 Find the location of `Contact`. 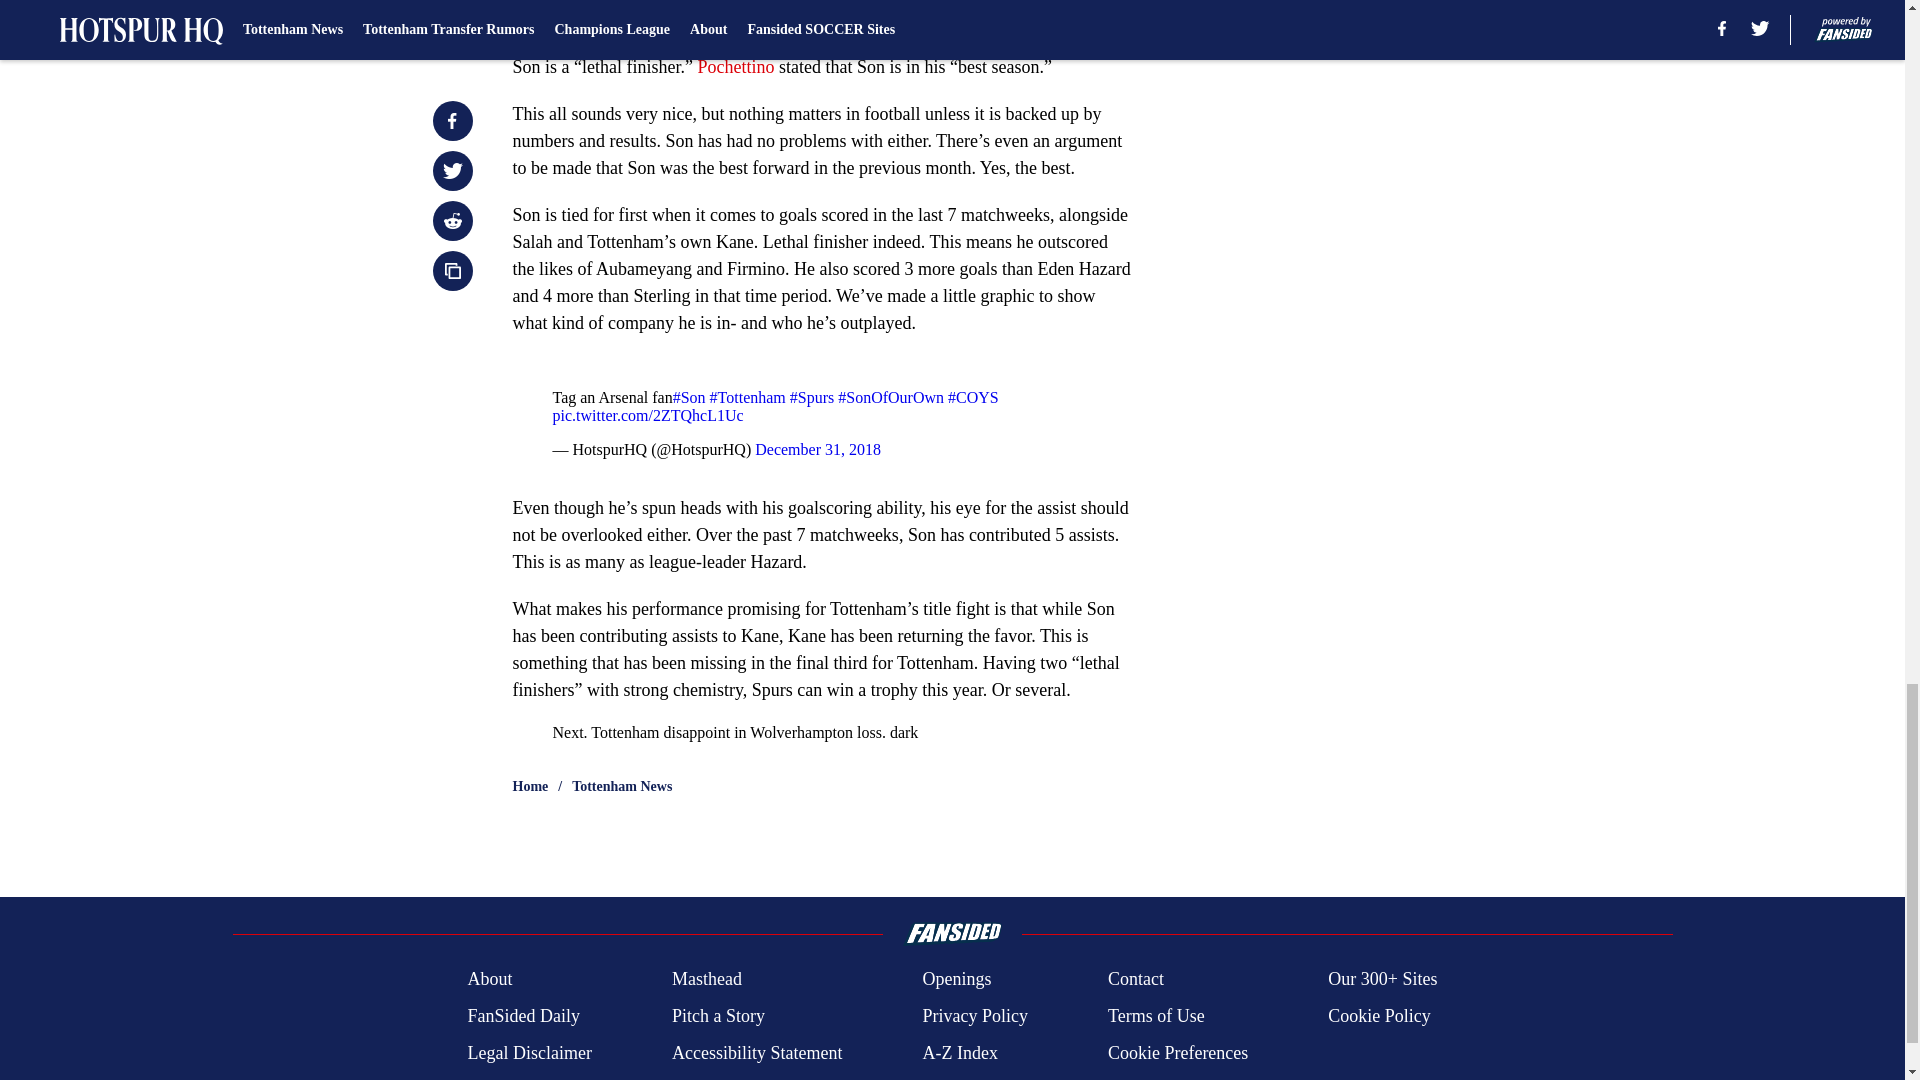

Contact is located at coordinates (1135, 978).